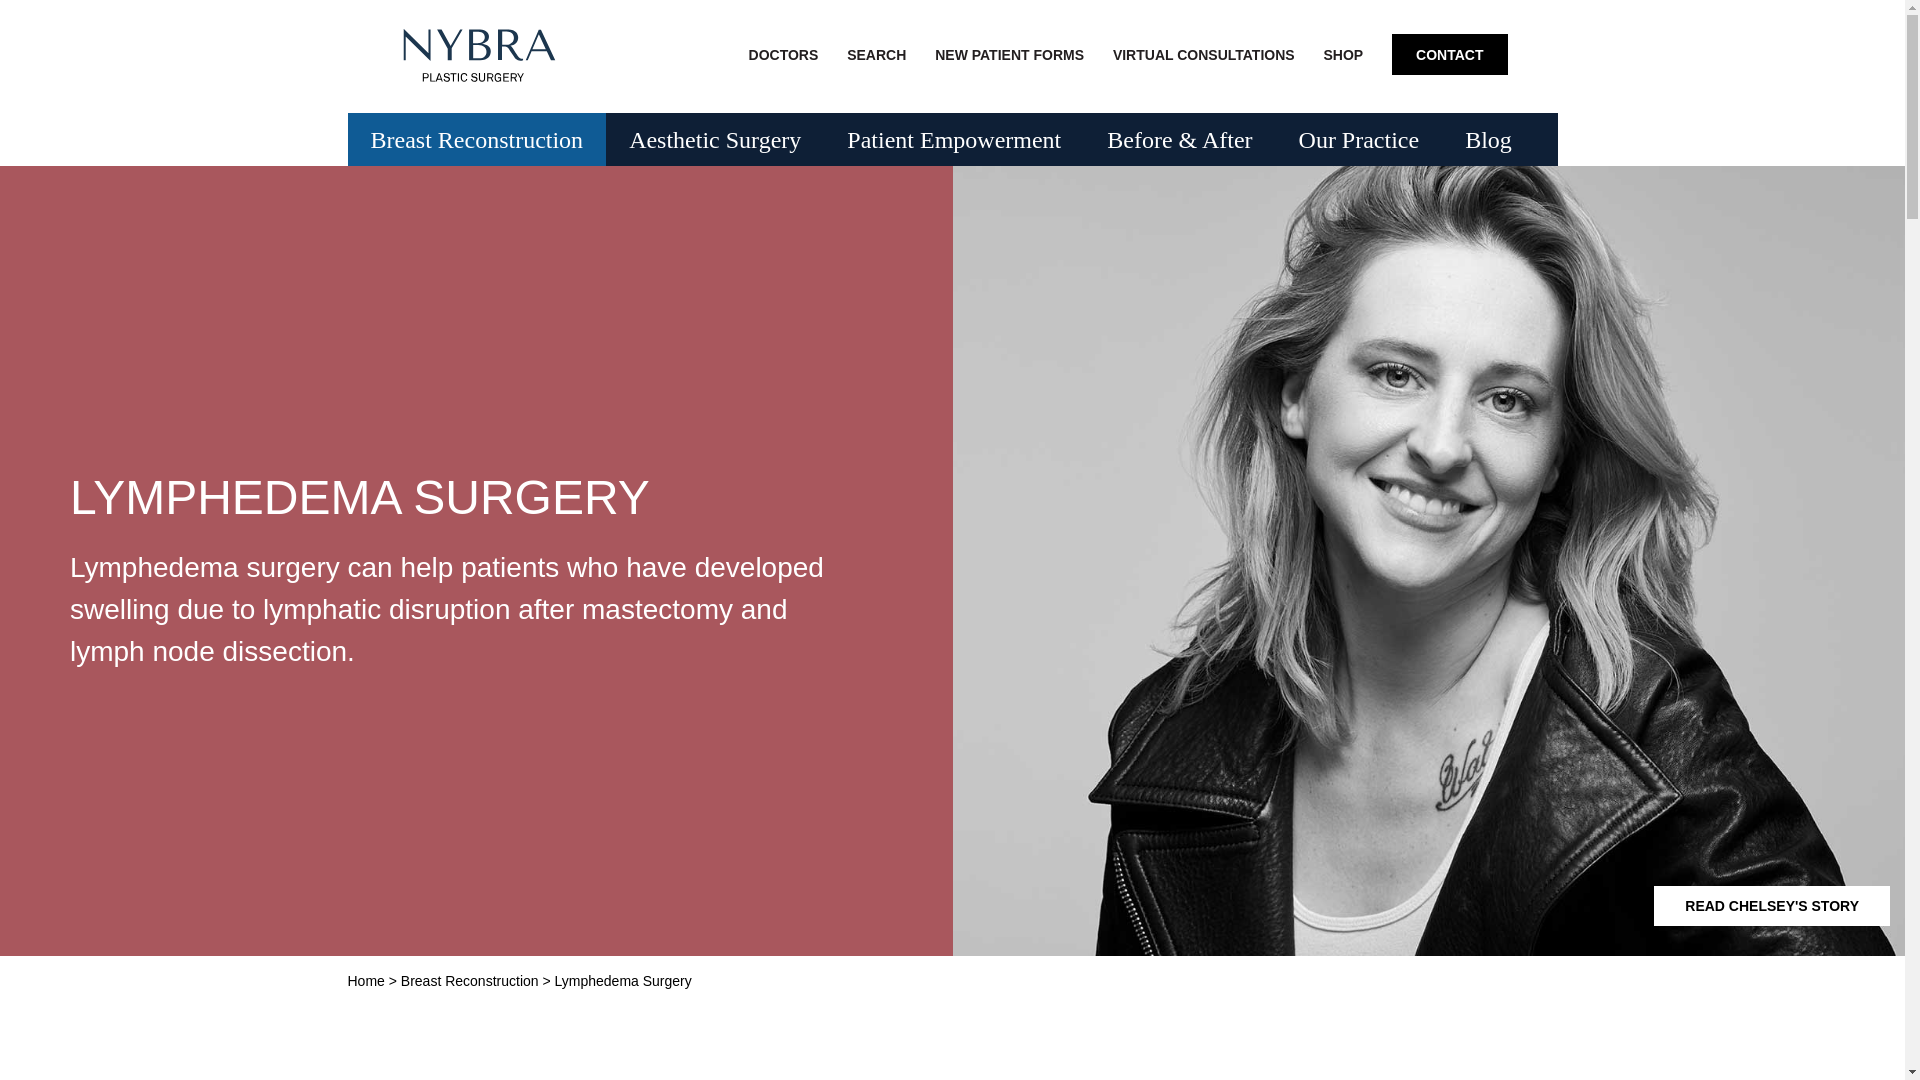  I want to click on SEARCH, so click(876, 52).